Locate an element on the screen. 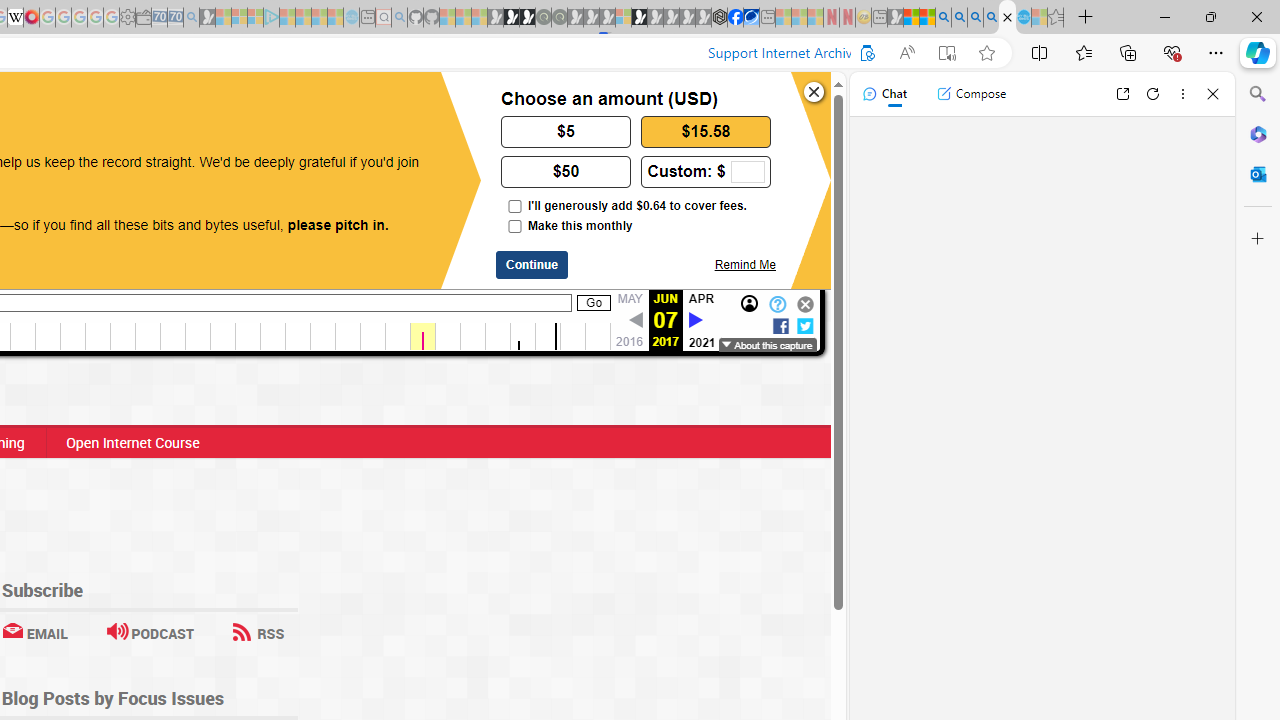 This screenshot has width=1280, height=720. EMAIL is located at coordinates (34, 632).